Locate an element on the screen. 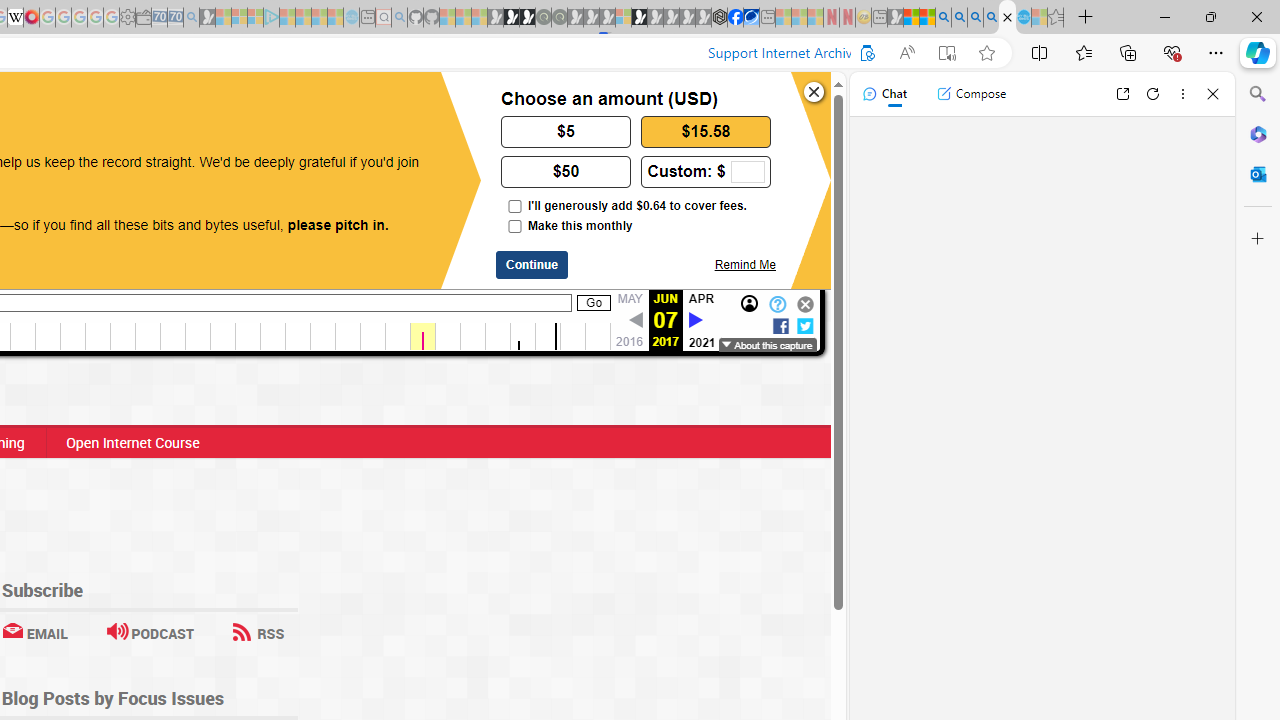 This screenshot has width=1280, height=720. EMAIL is located at coordinates (34, 632).